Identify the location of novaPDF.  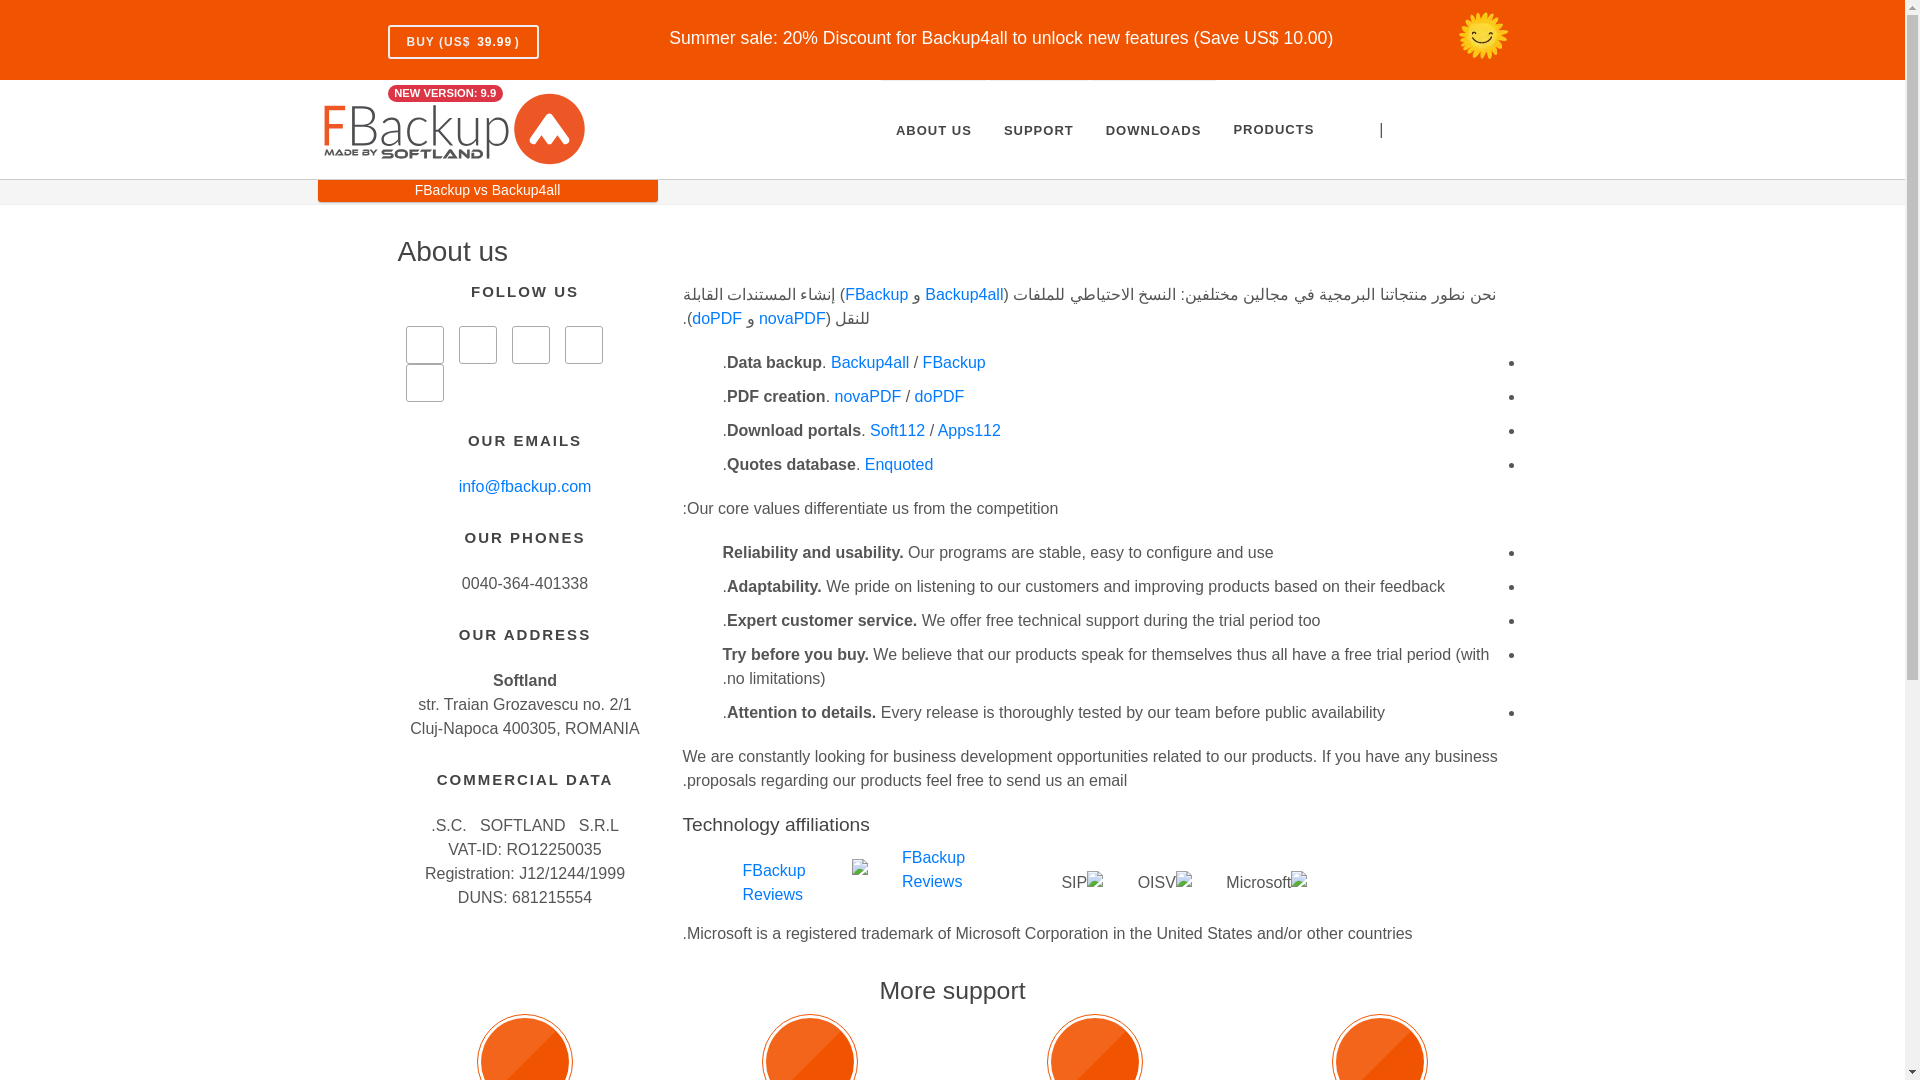
(868, 396).